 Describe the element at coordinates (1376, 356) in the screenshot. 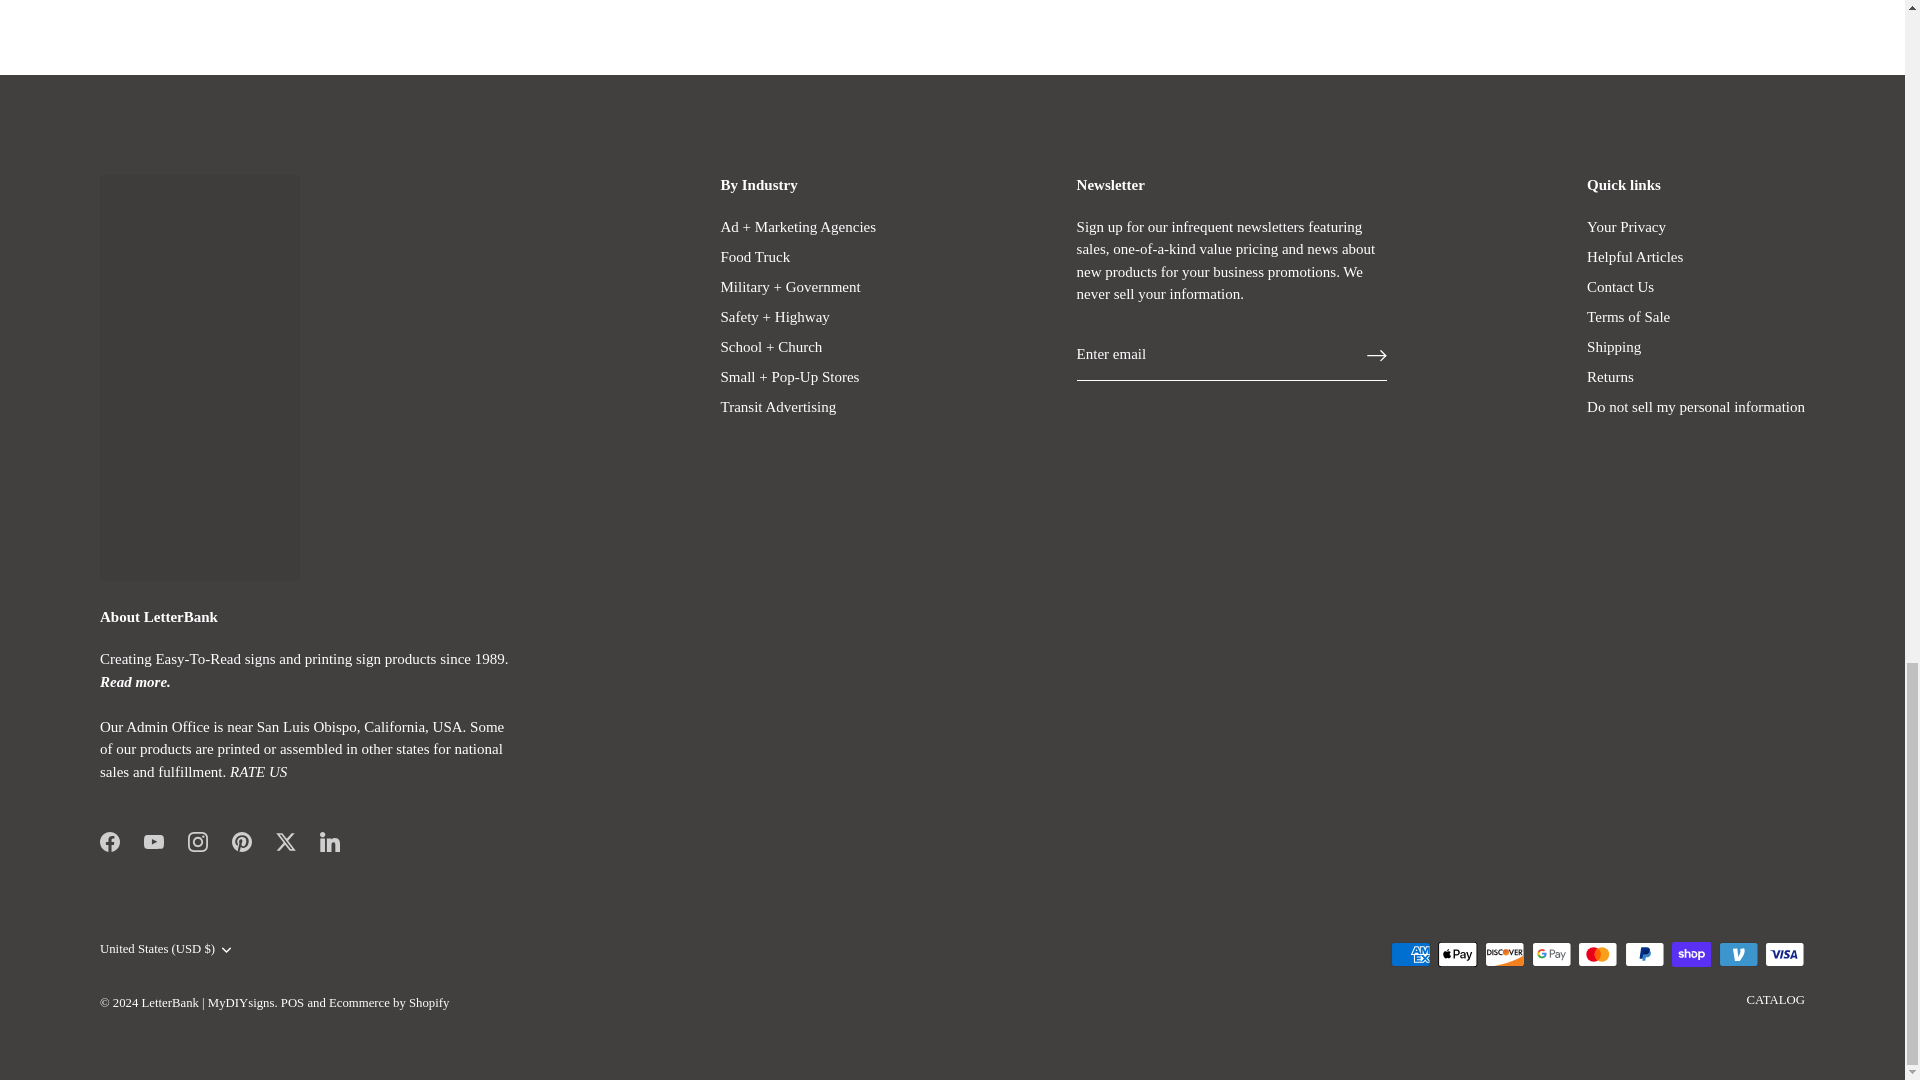

I see `Right arrow long` at that location.